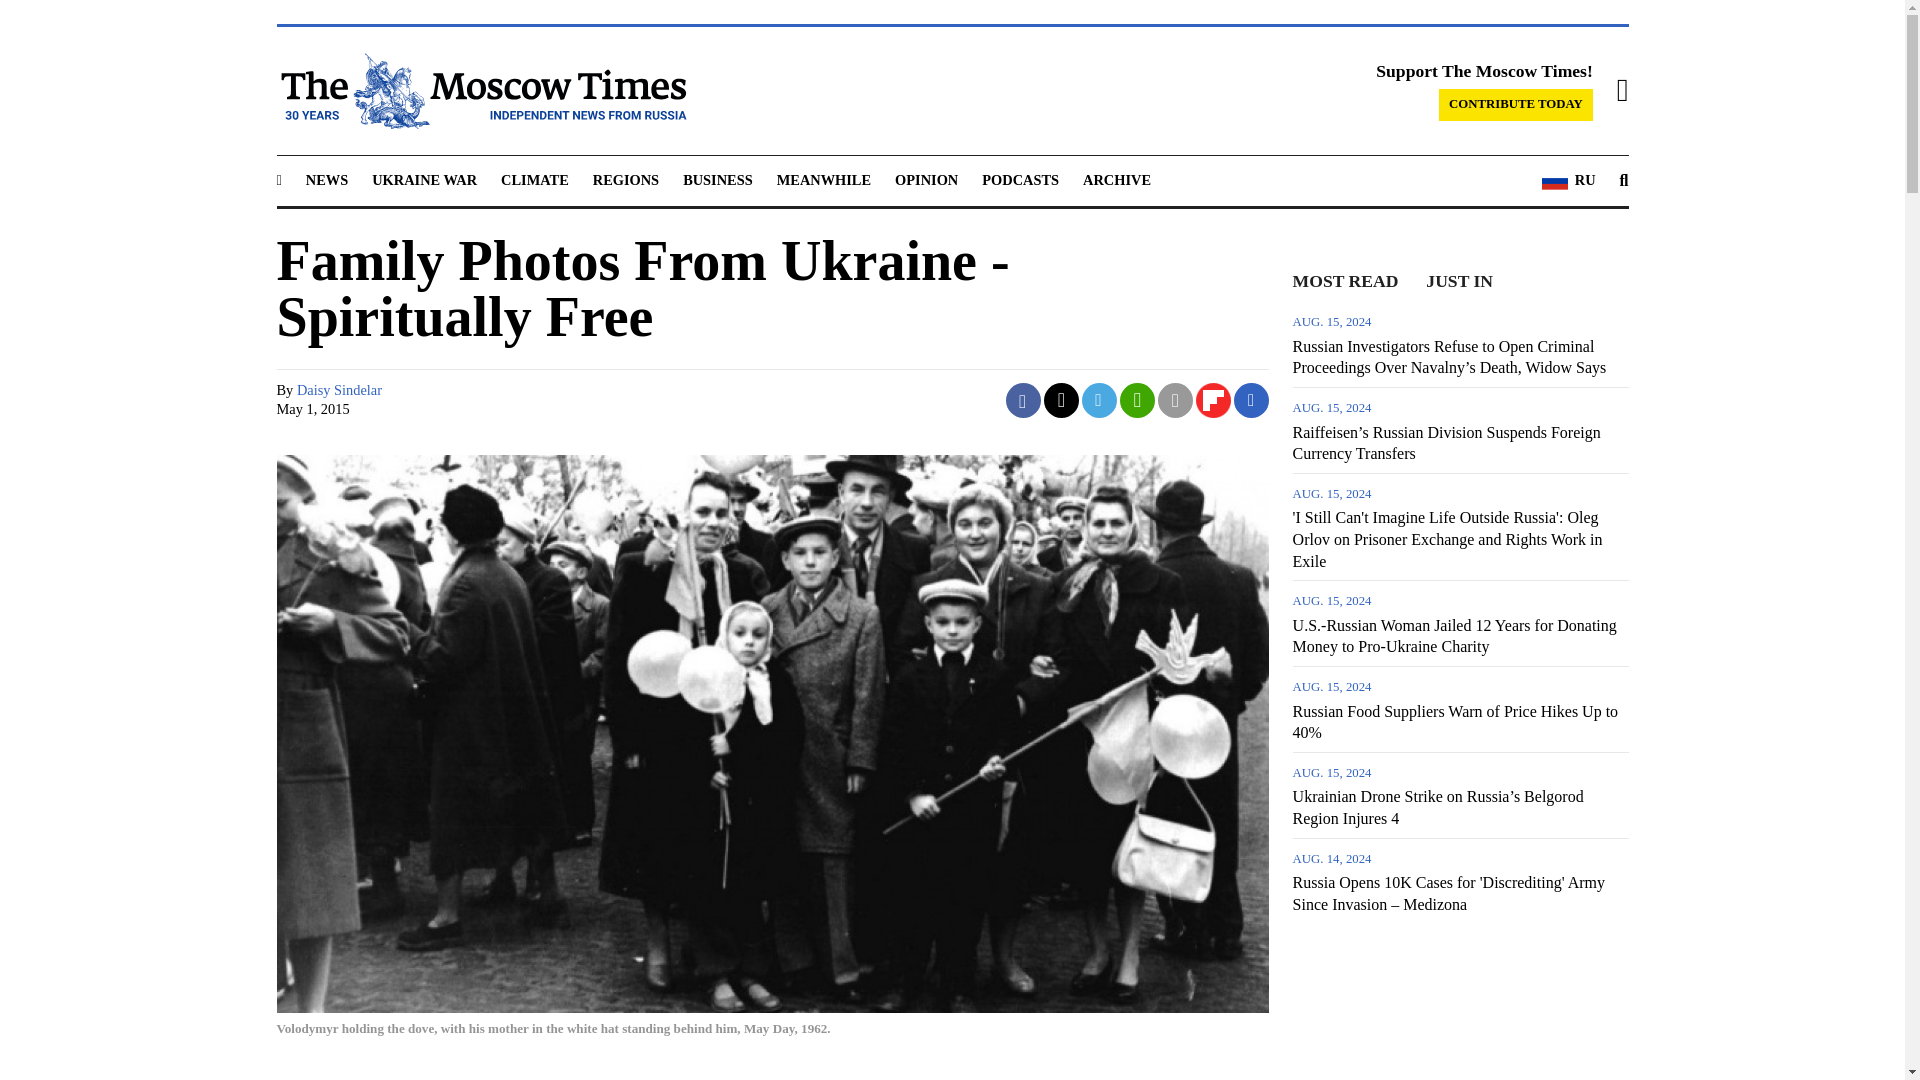 The image size is (1920, 1080). I want to click on CLIMATE, so click(534, 179).